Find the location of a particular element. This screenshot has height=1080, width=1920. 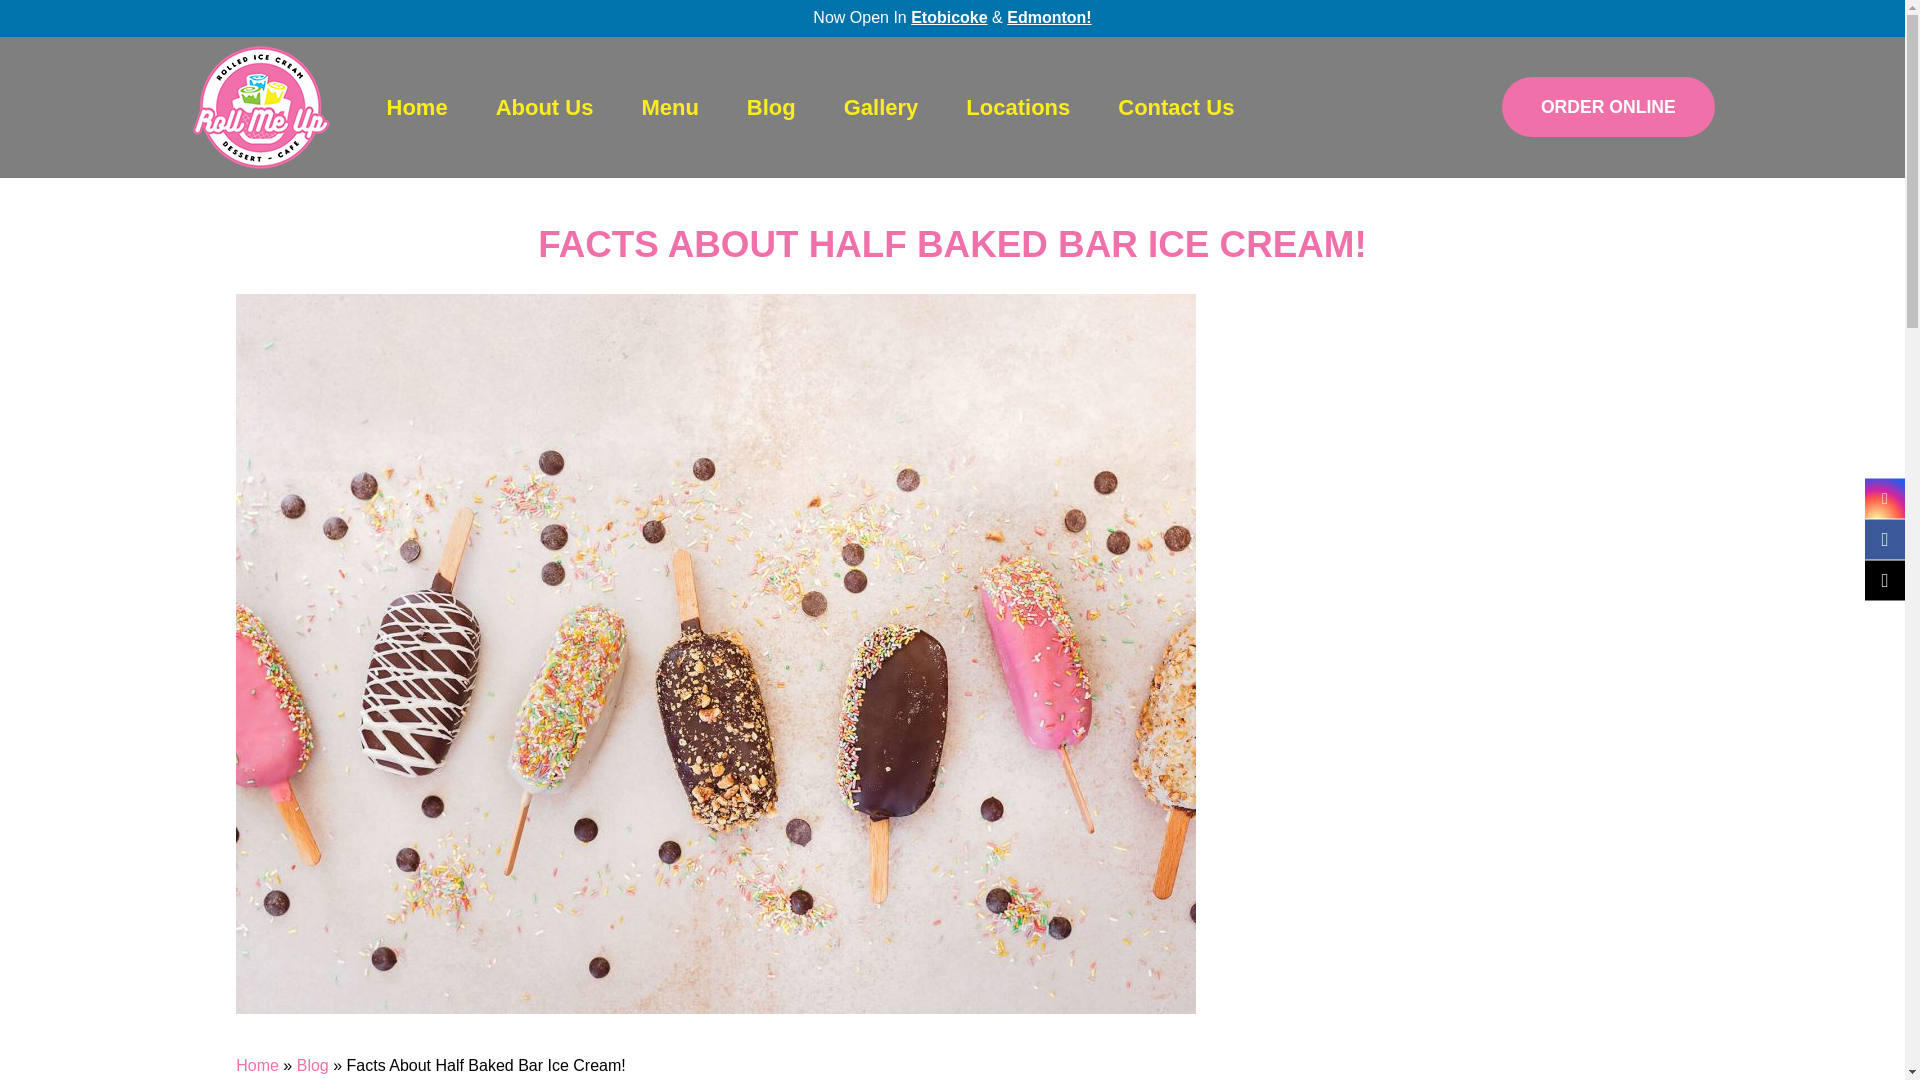

Home is located at coordinates (416, 107).